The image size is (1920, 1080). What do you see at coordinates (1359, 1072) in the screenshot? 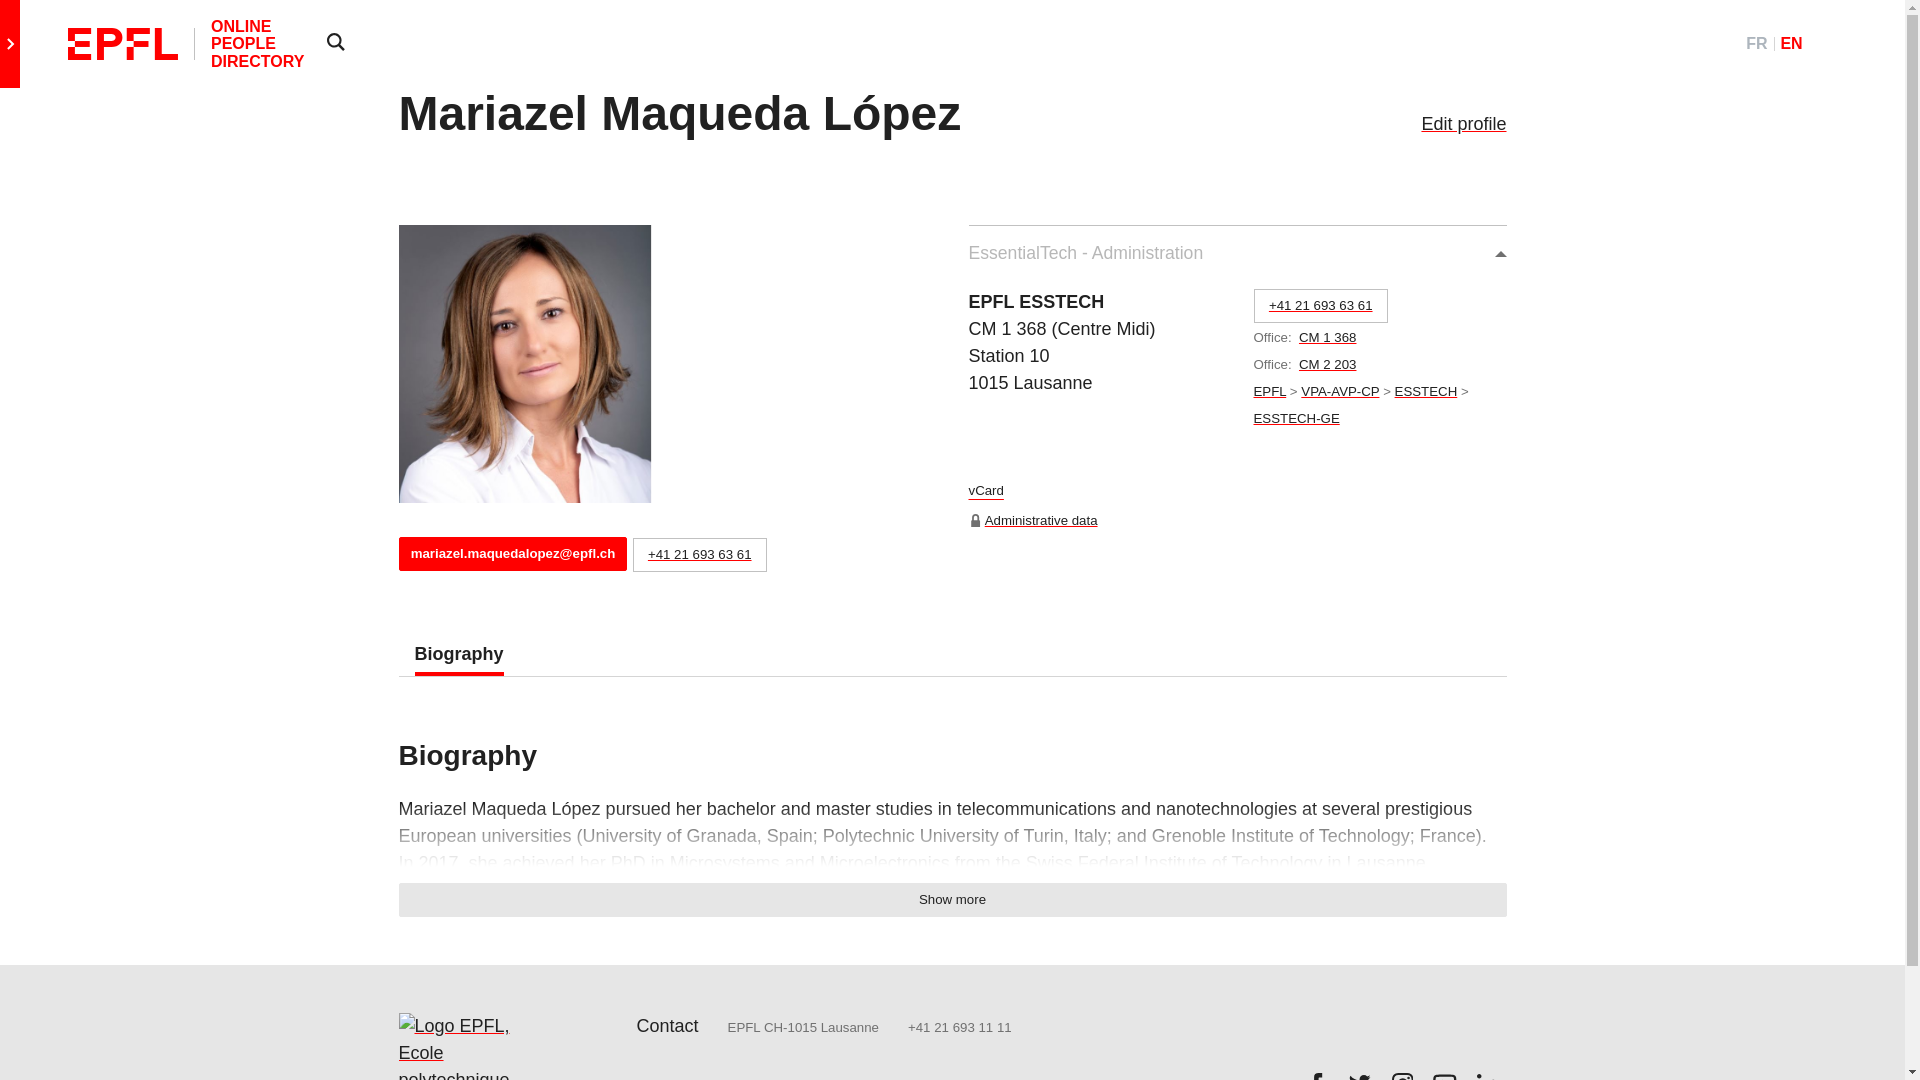
I see `Follow us on Twitter.` at bounding box center [1359, 1072].